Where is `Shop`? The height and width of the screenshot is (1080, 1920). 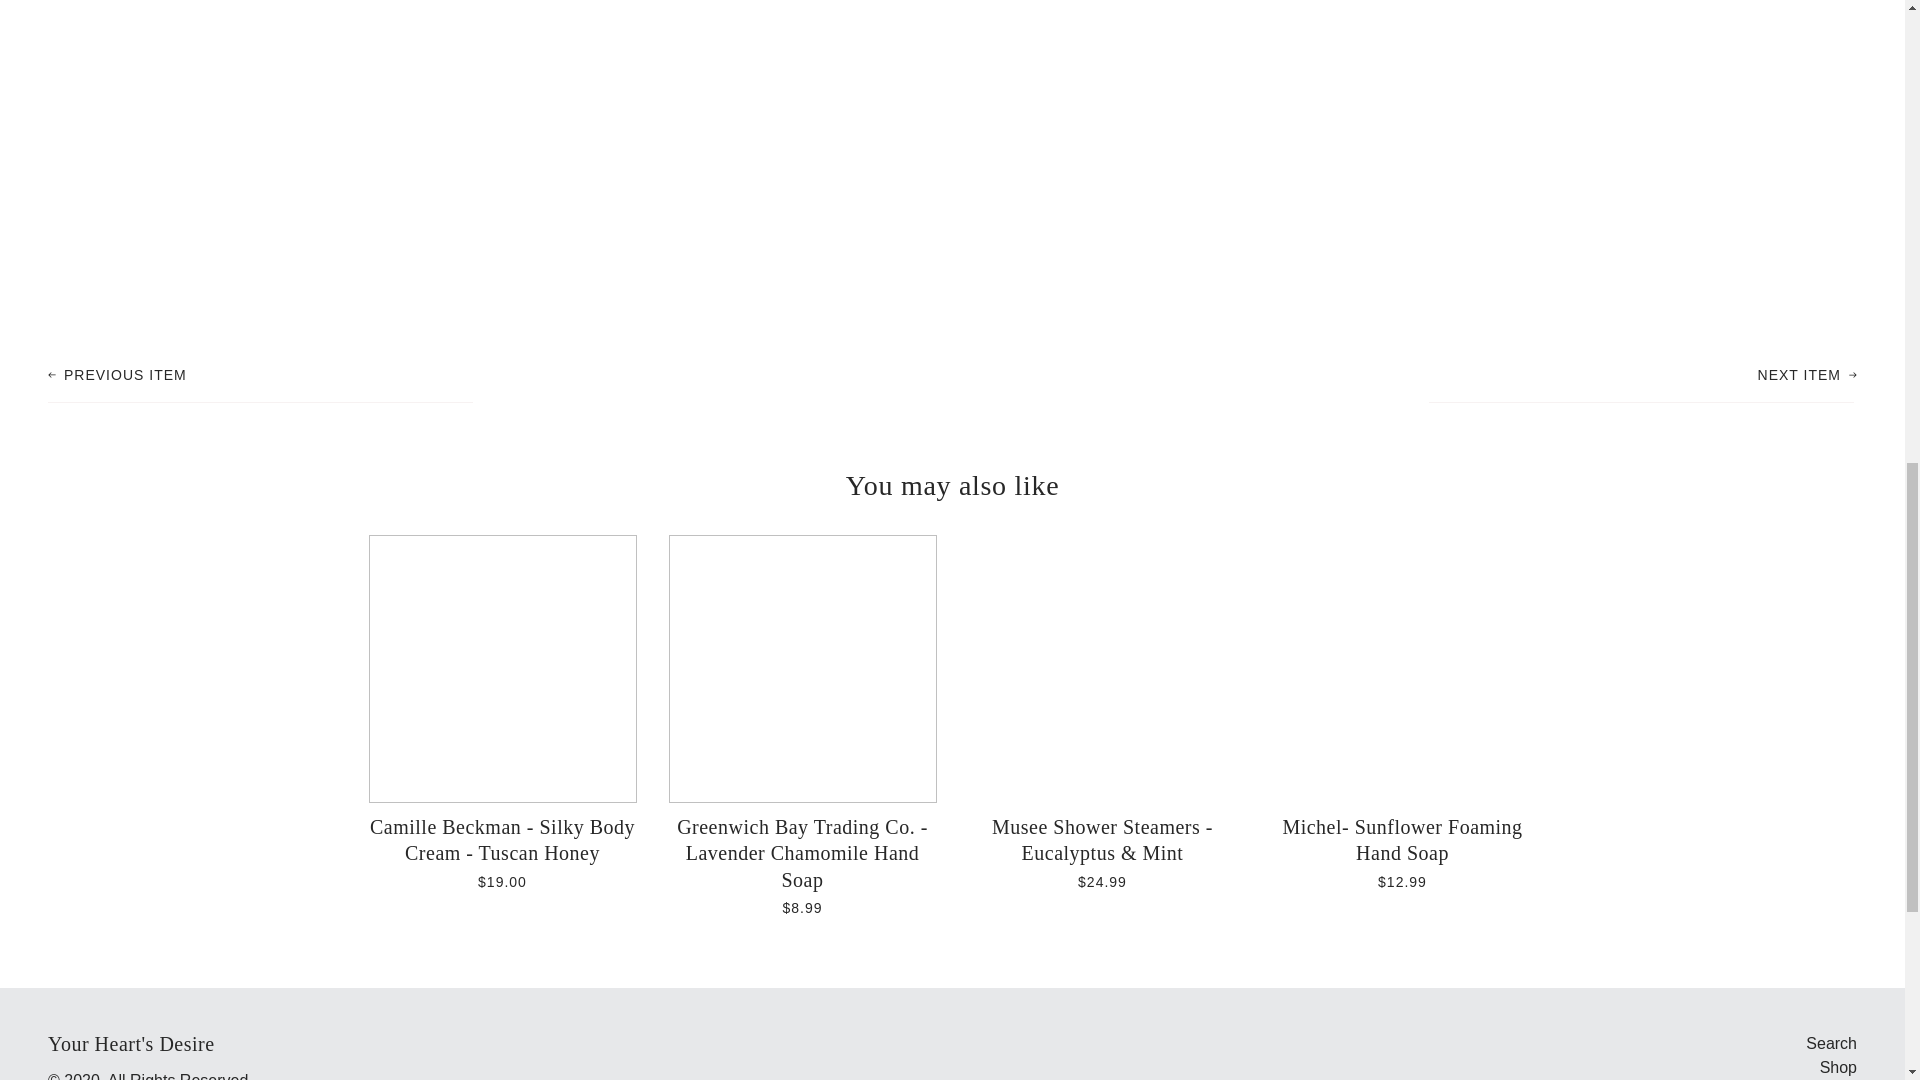
Shop is located at coordinates (1838, 1067).